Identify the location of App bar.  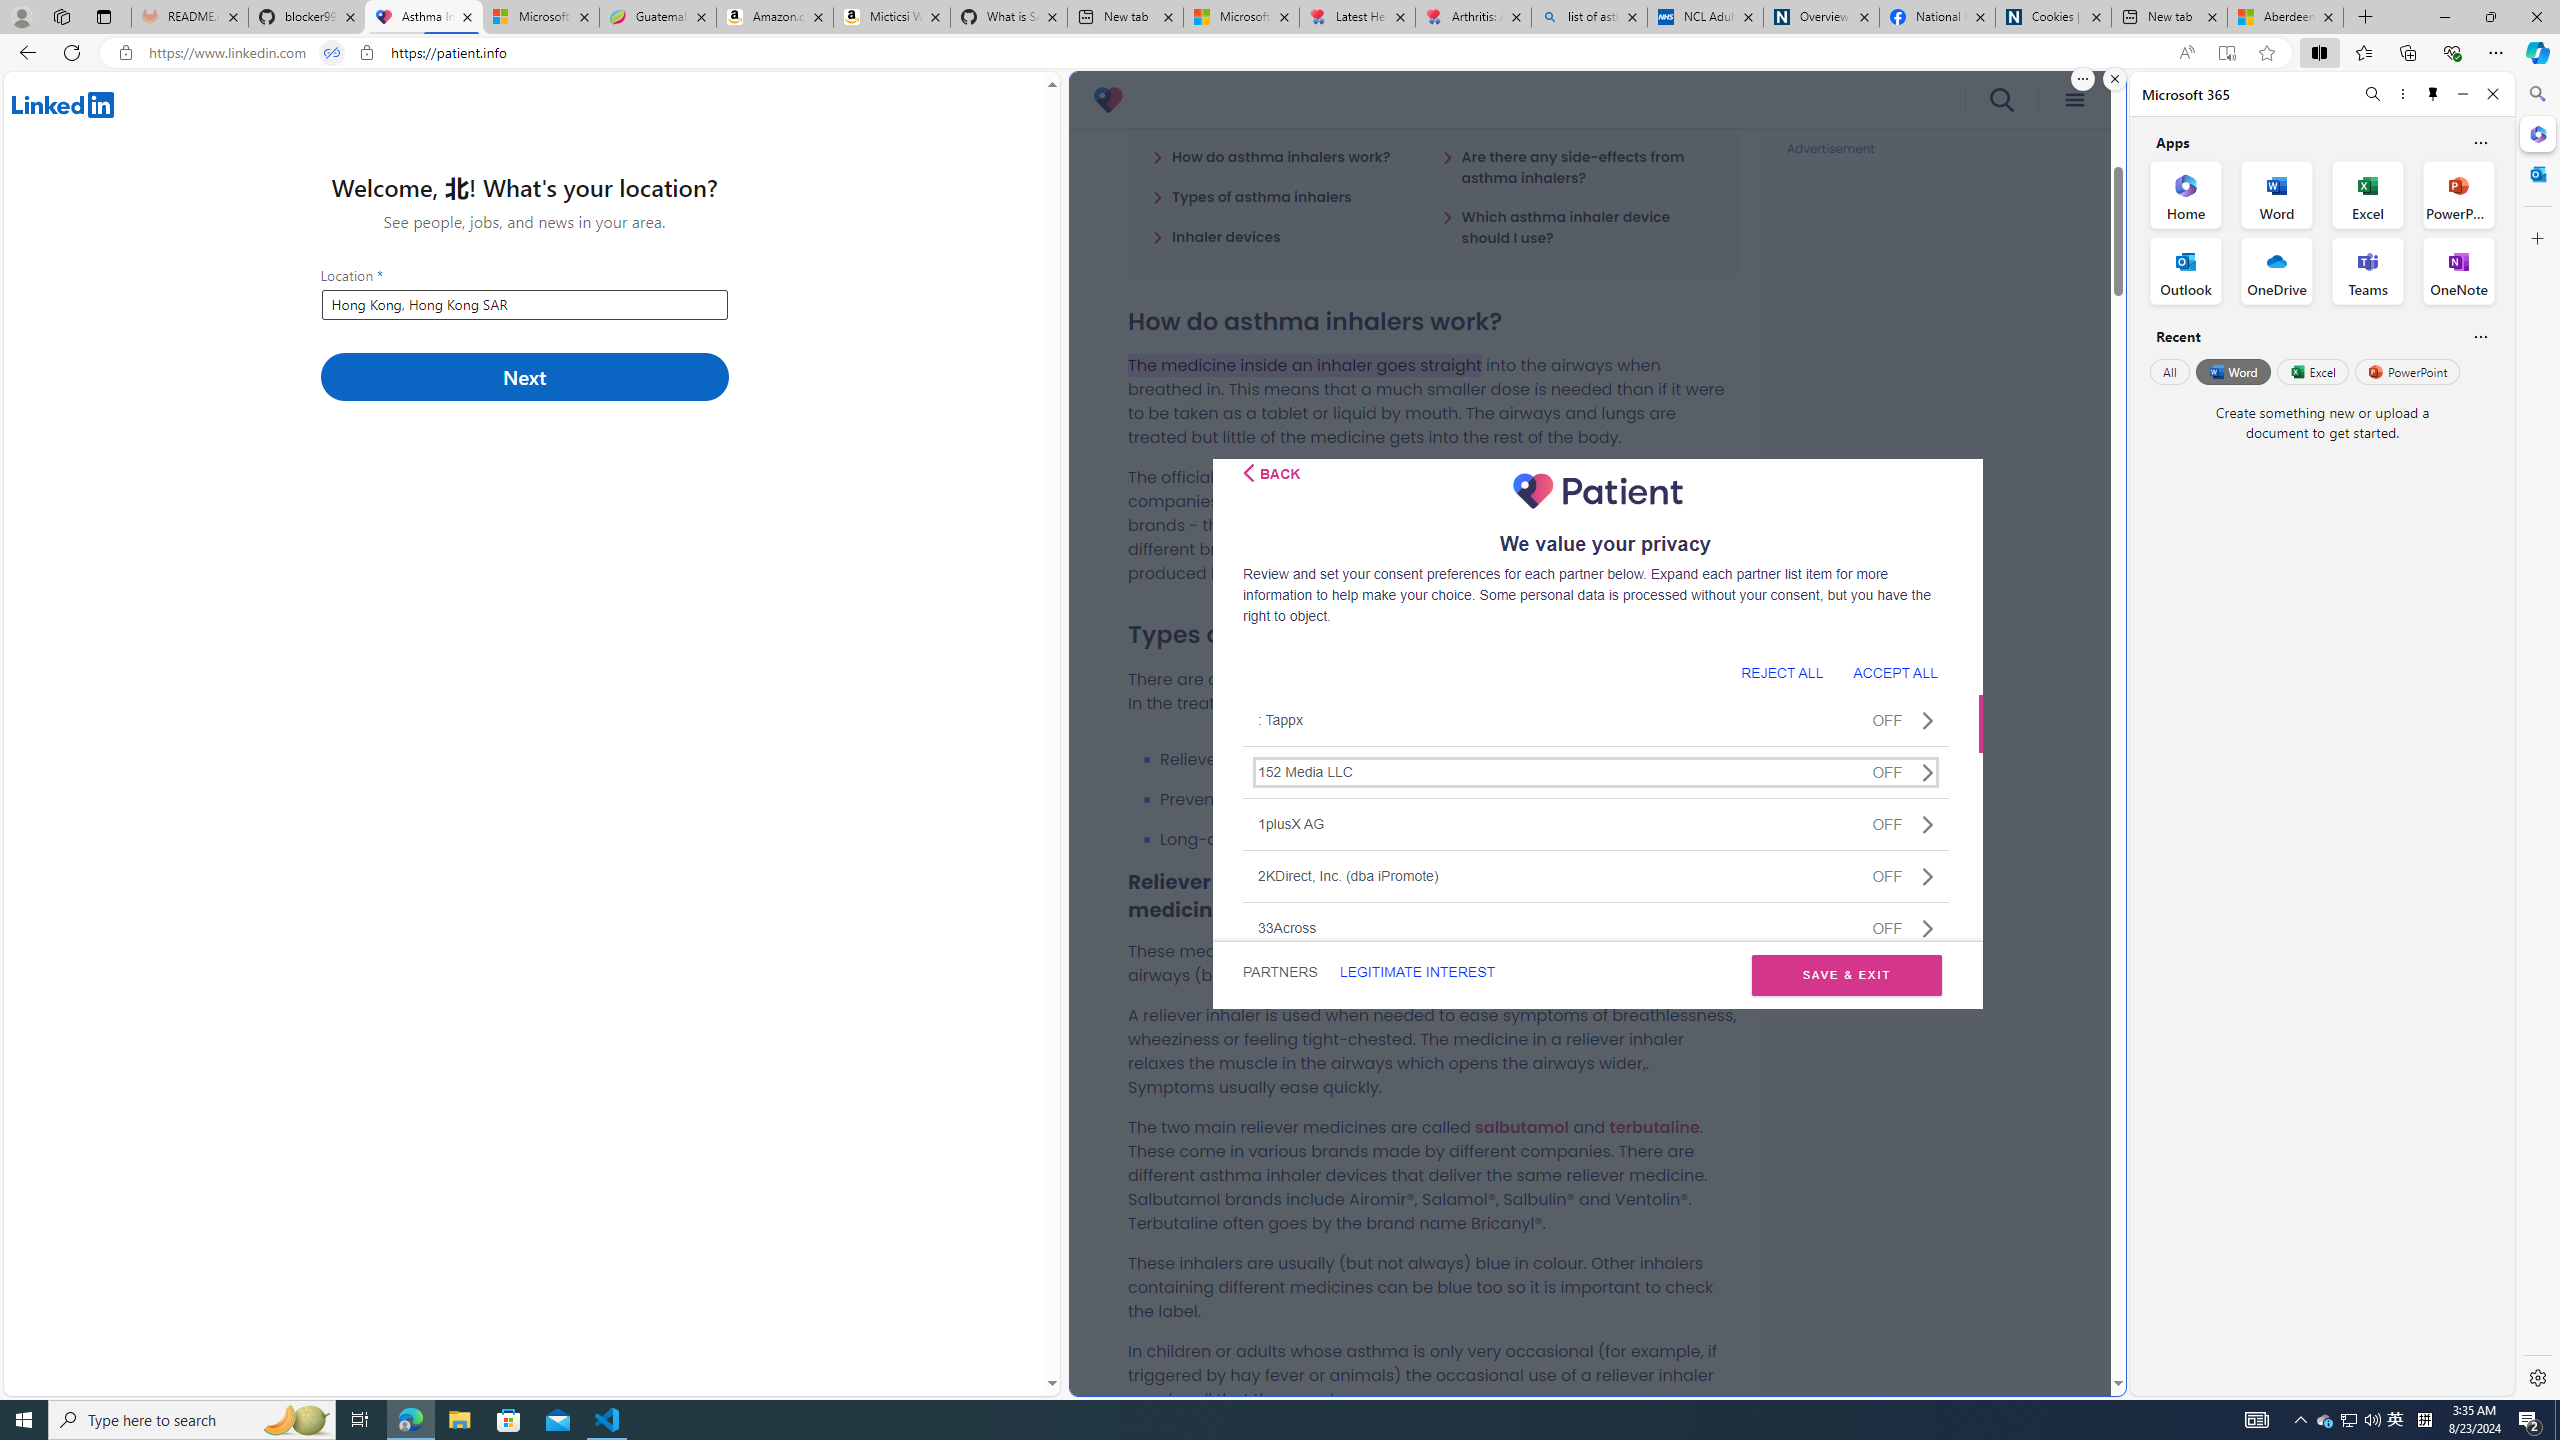
(1280, 53).